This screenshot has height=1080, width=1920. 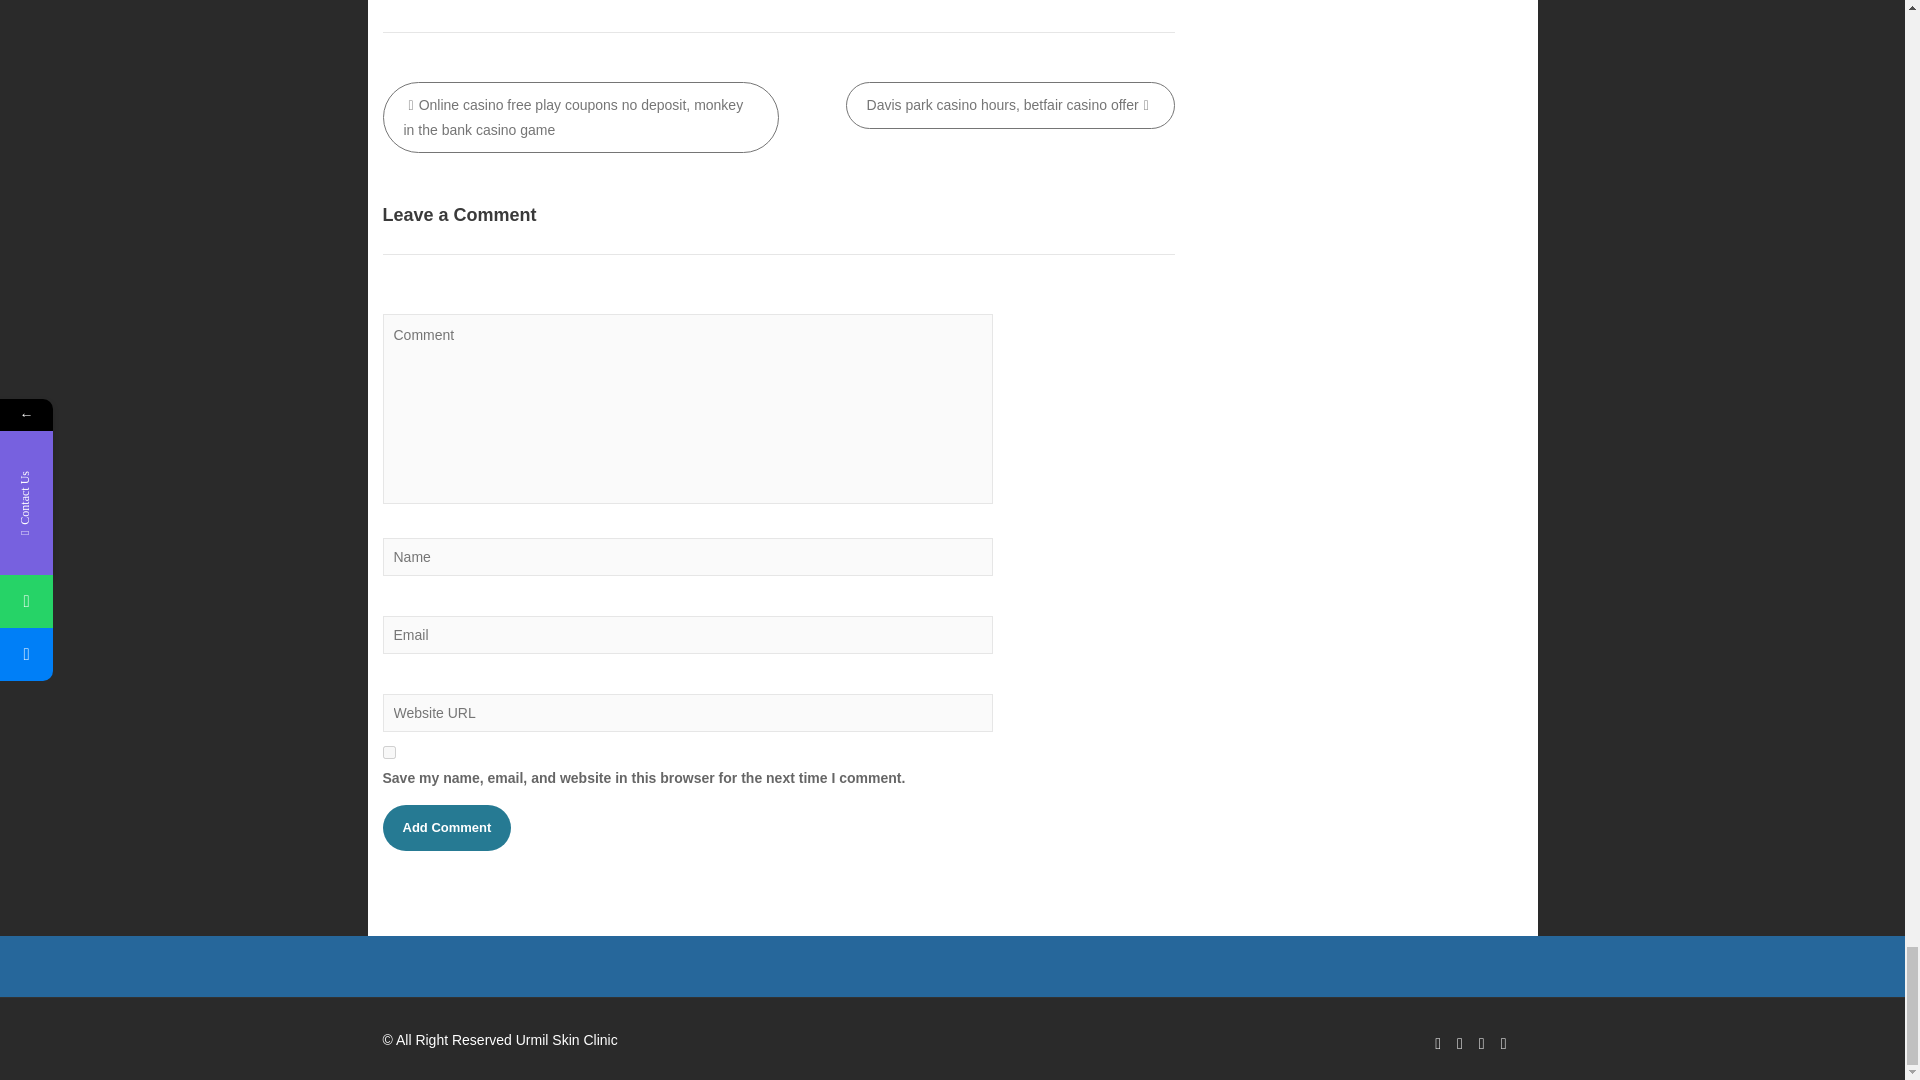 I want to click on yes, so click(x=388, y=752).